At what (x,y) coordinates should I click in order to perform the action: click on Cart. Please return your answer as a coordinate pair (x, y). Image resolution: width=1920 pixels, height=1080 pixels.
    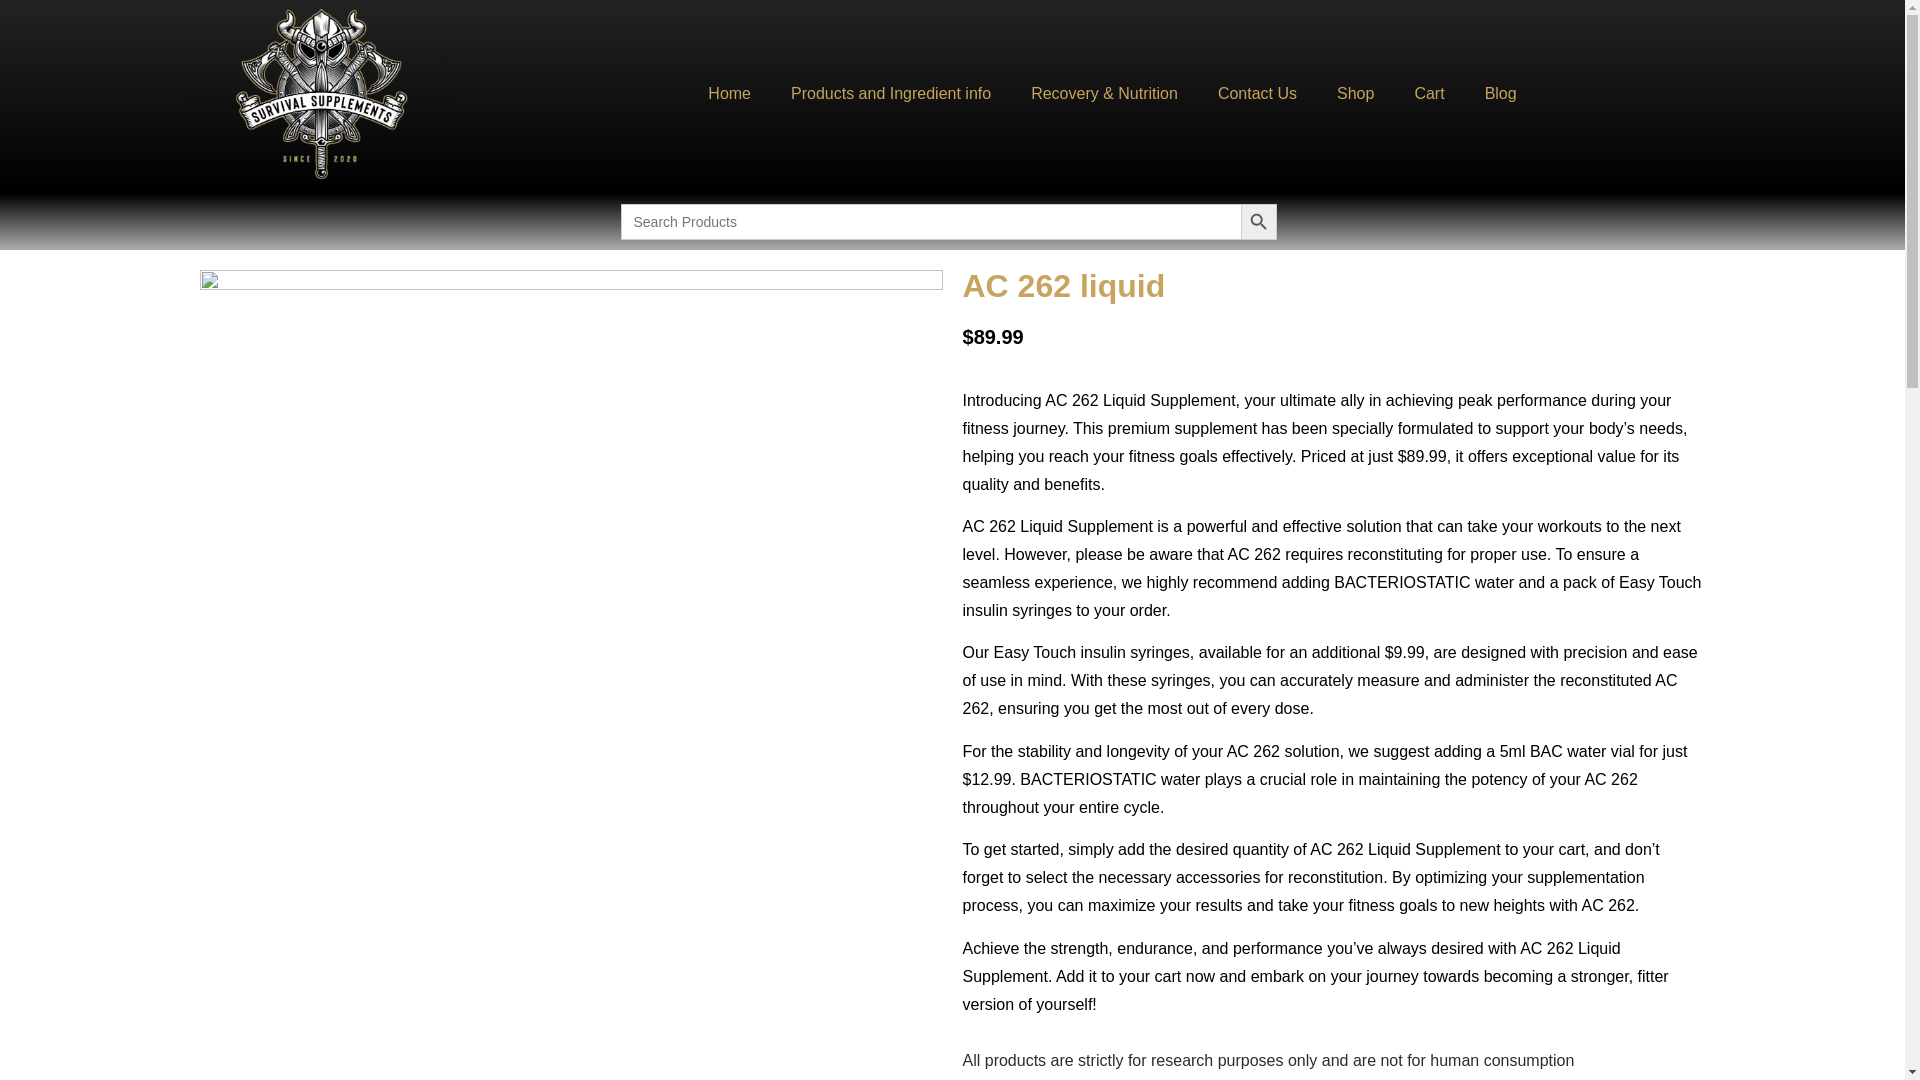
    Looking at the image, I should click on (1428, 94).